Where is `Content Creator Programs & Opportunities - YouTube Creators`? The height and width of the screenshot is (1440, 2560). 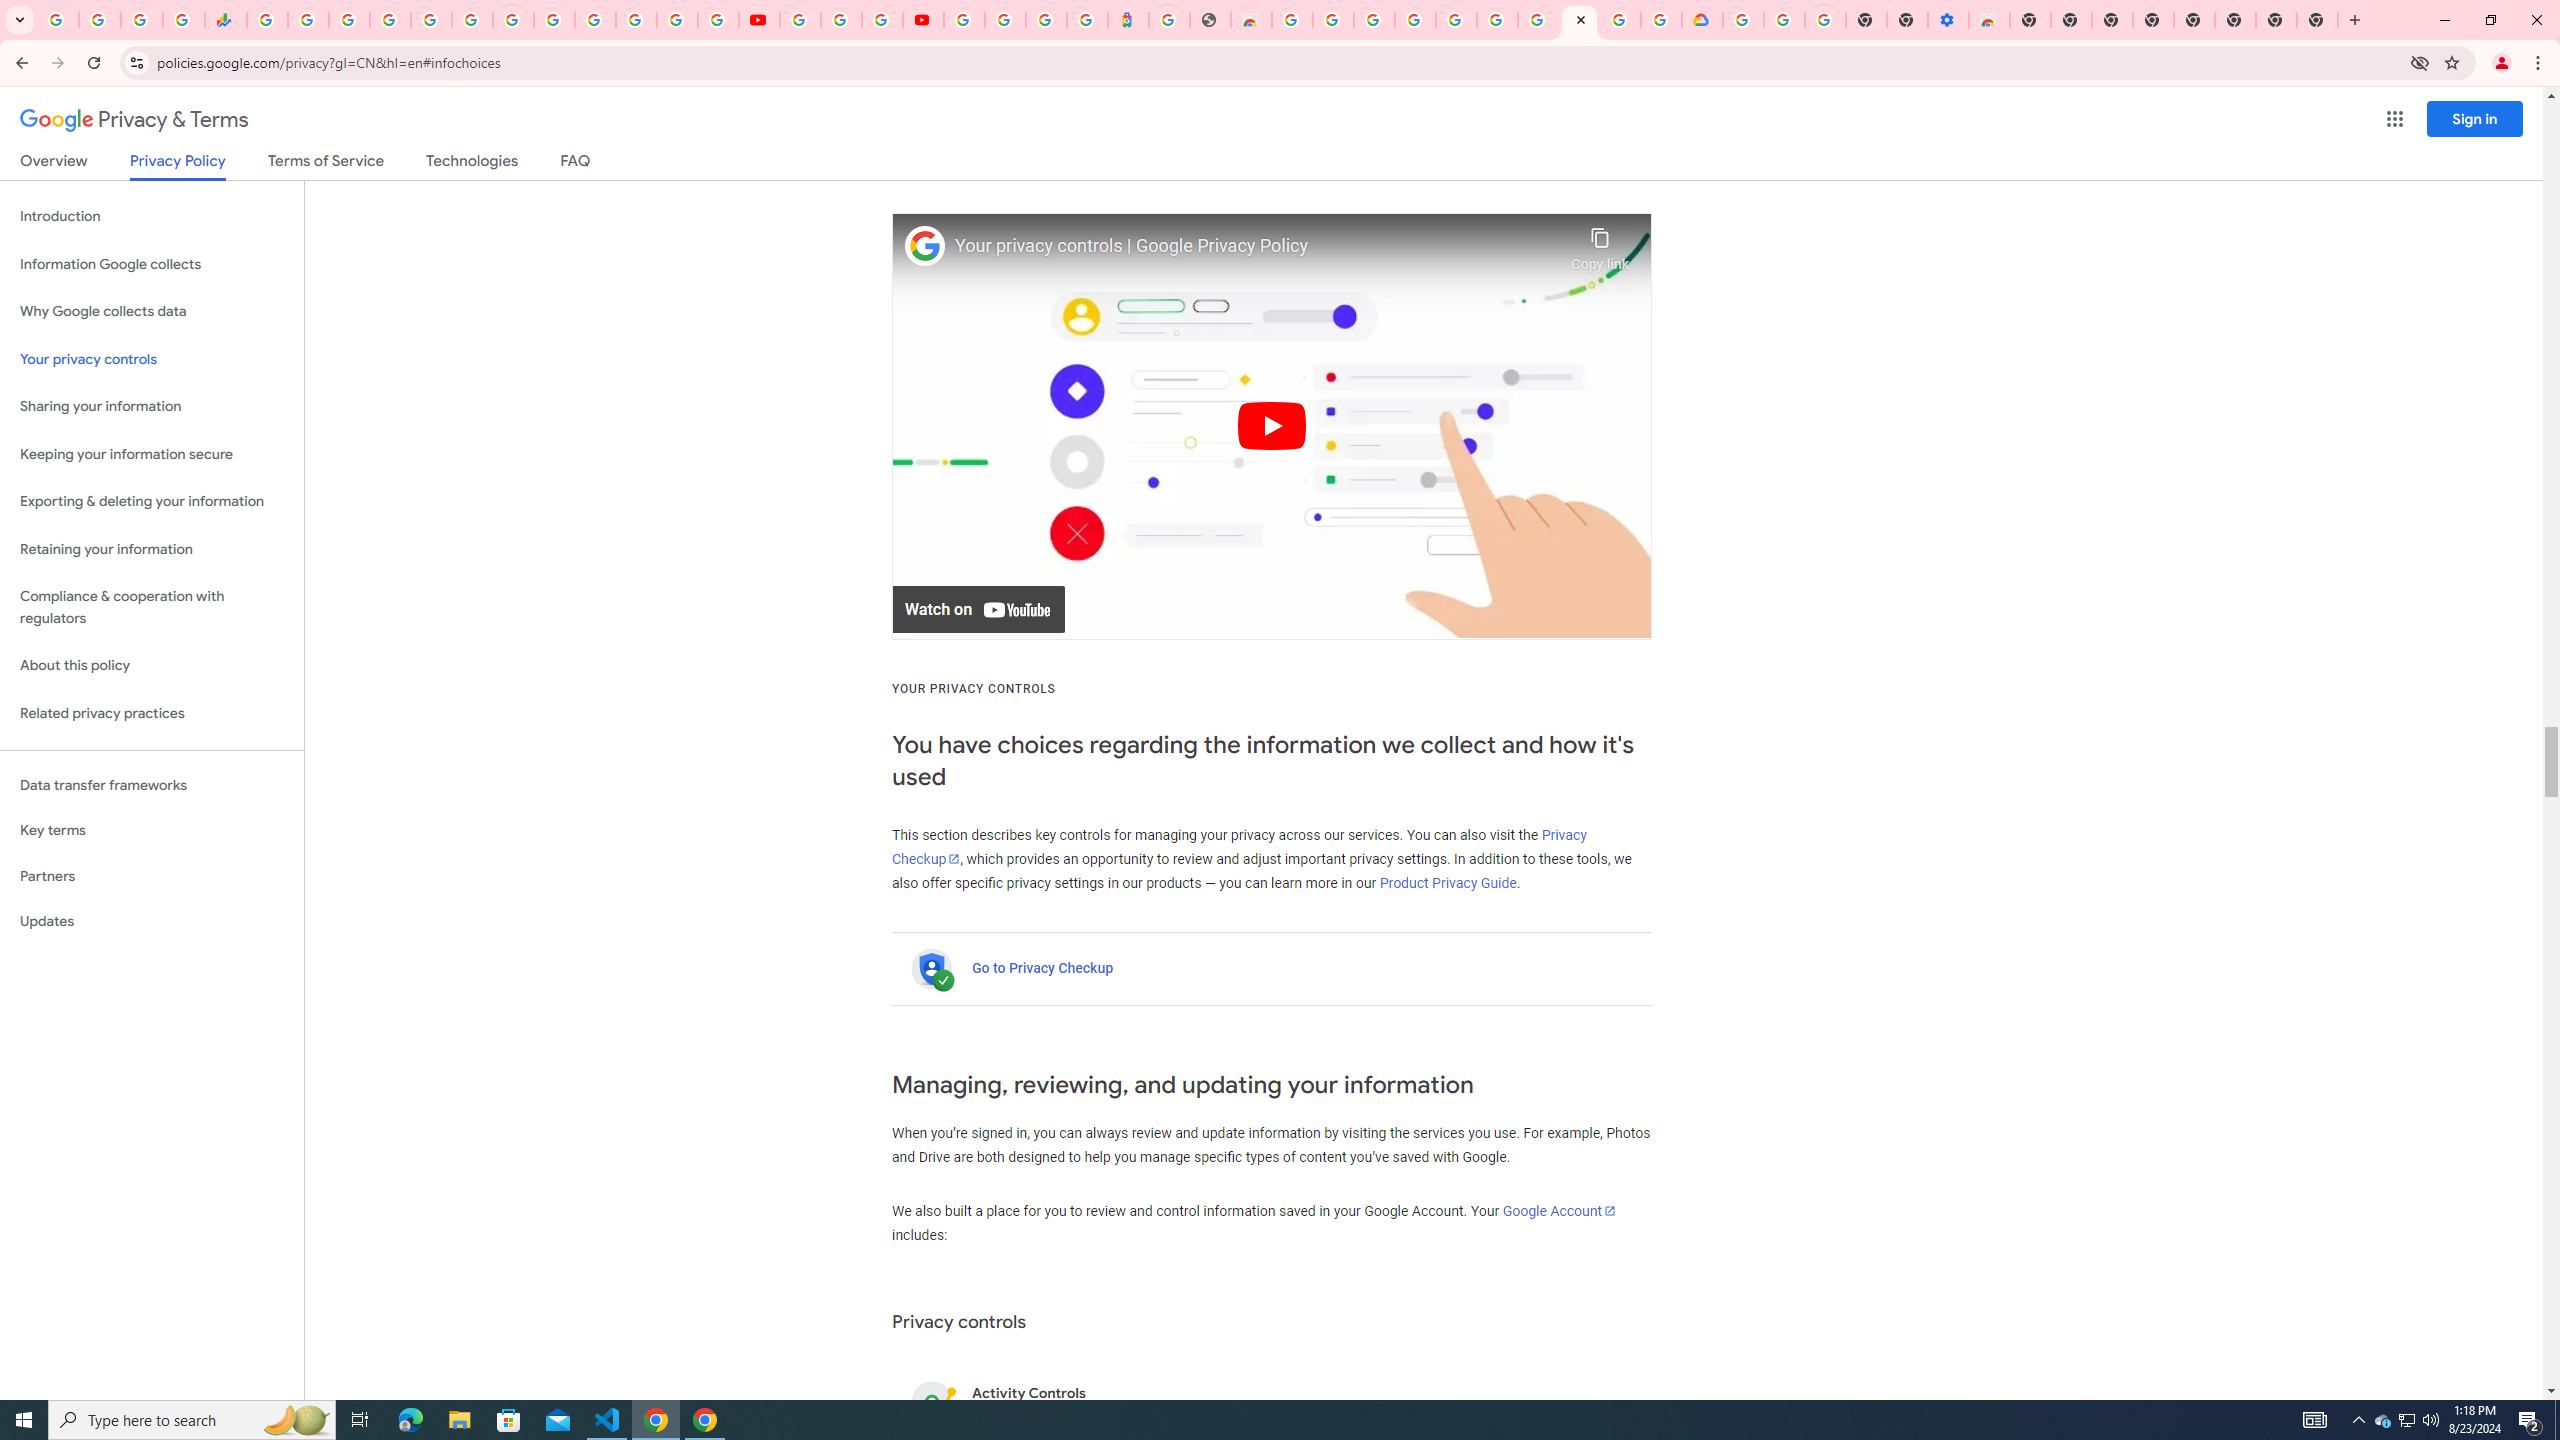 Content Creator Programs & Opportunities - YouTube Creators is located at coordinates (922, 20).